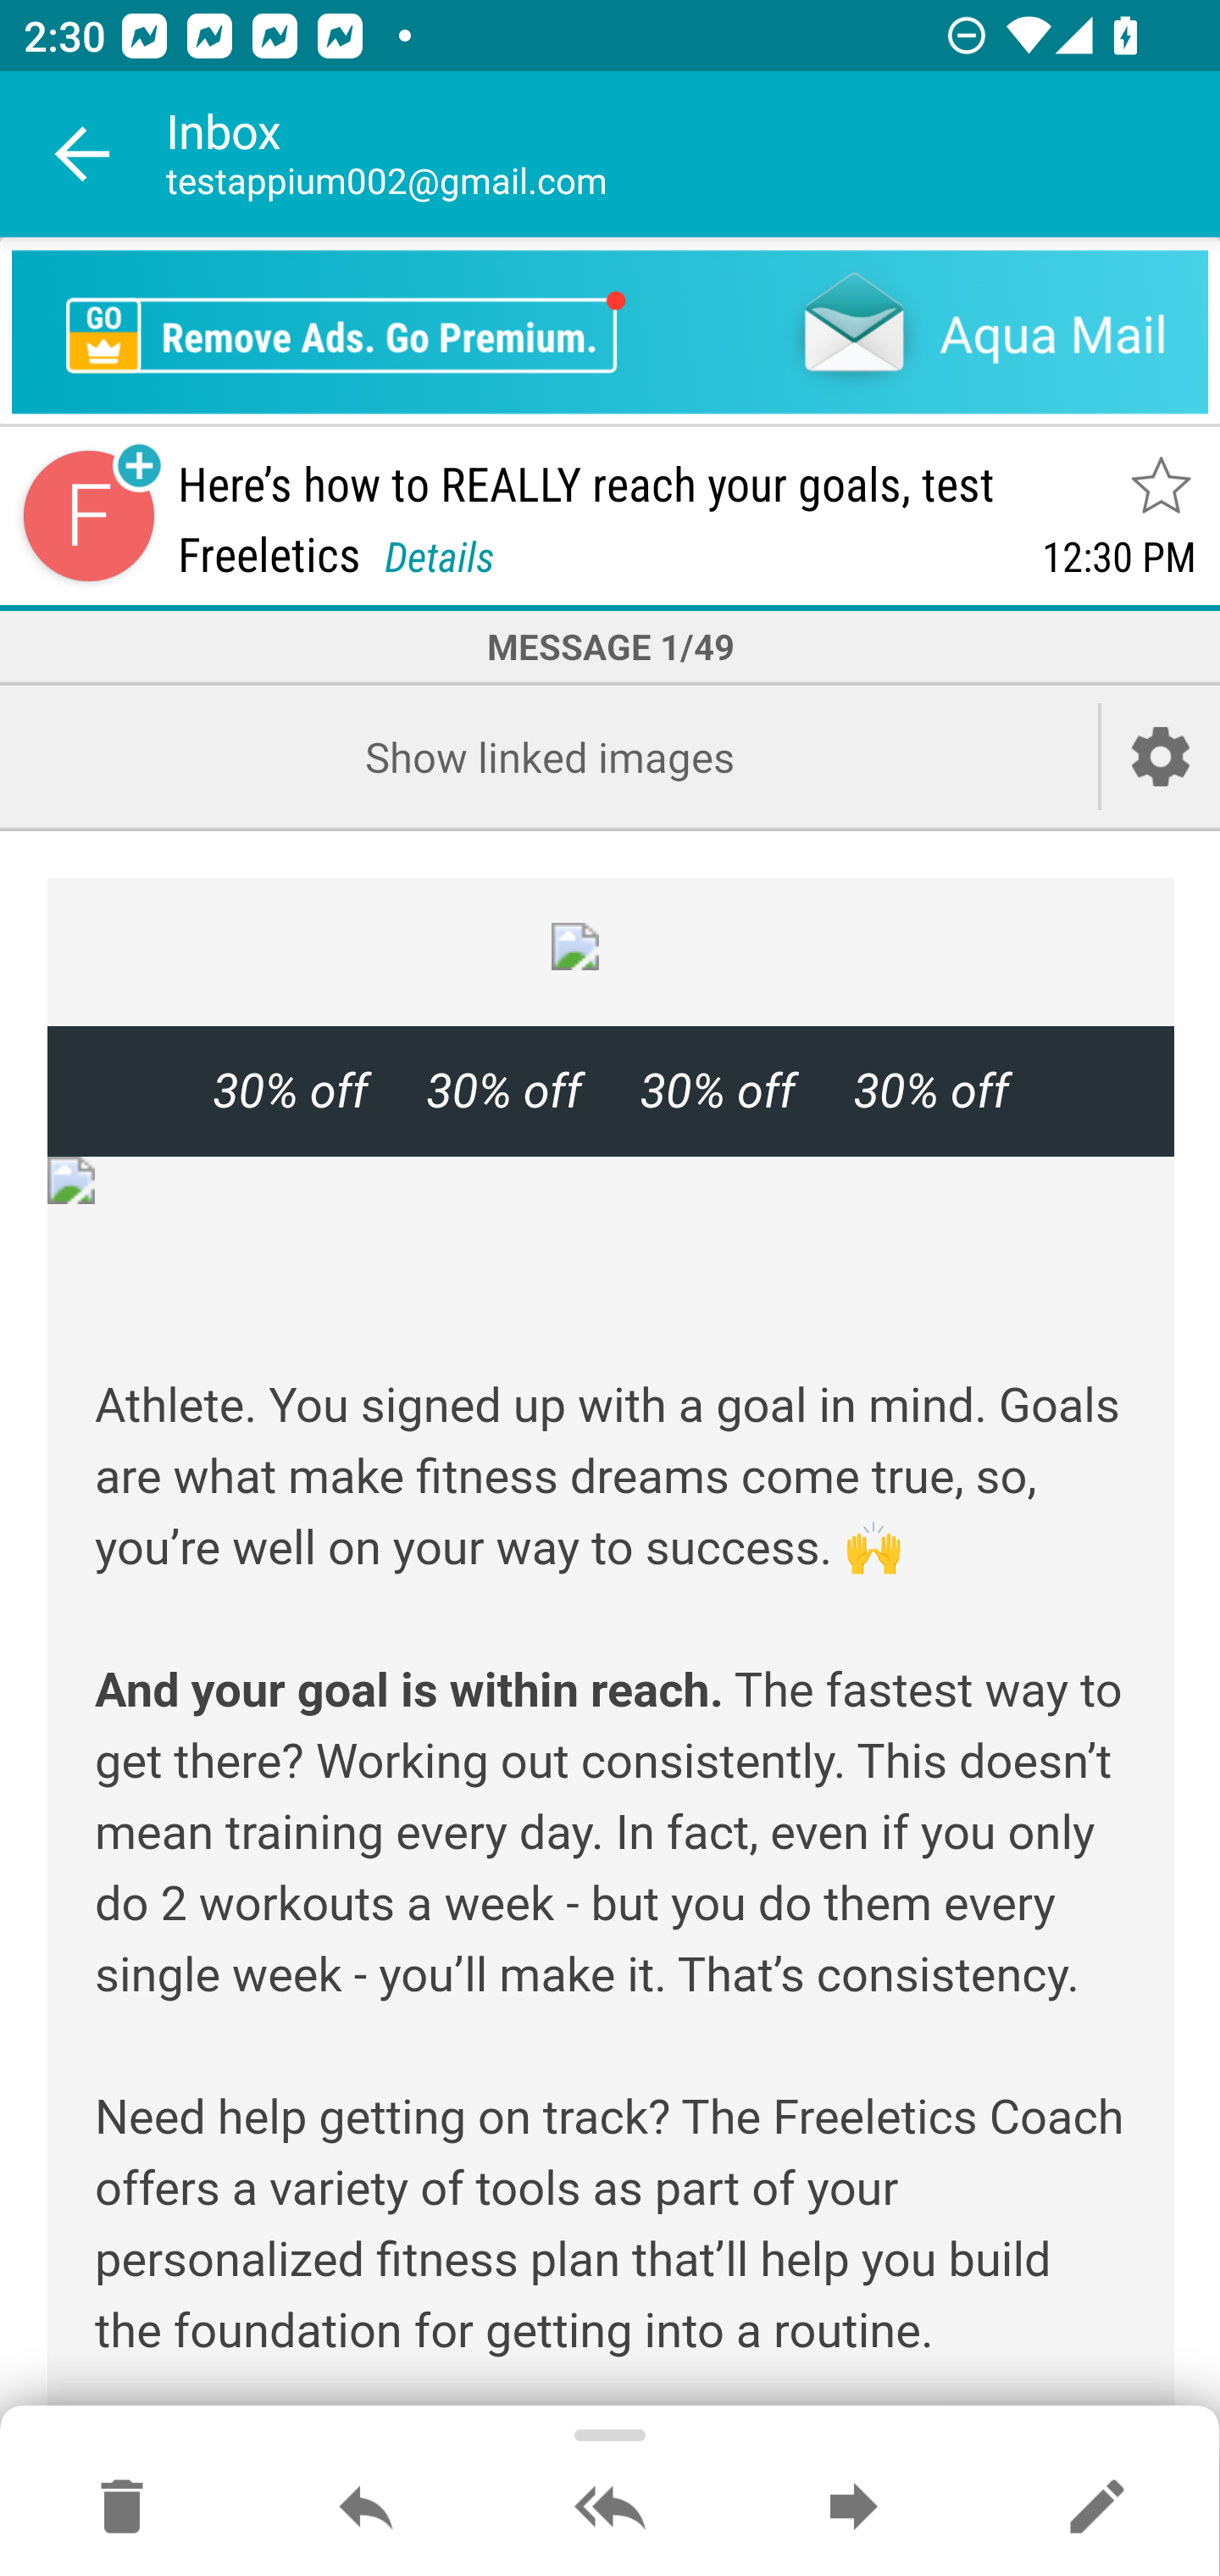 The height and width of the screenshot is (2576, 1220). What do you see at coordinates (1096, 2508) in the screenshot?
I see `Reply as new` at bounding box center [1096, 2508].